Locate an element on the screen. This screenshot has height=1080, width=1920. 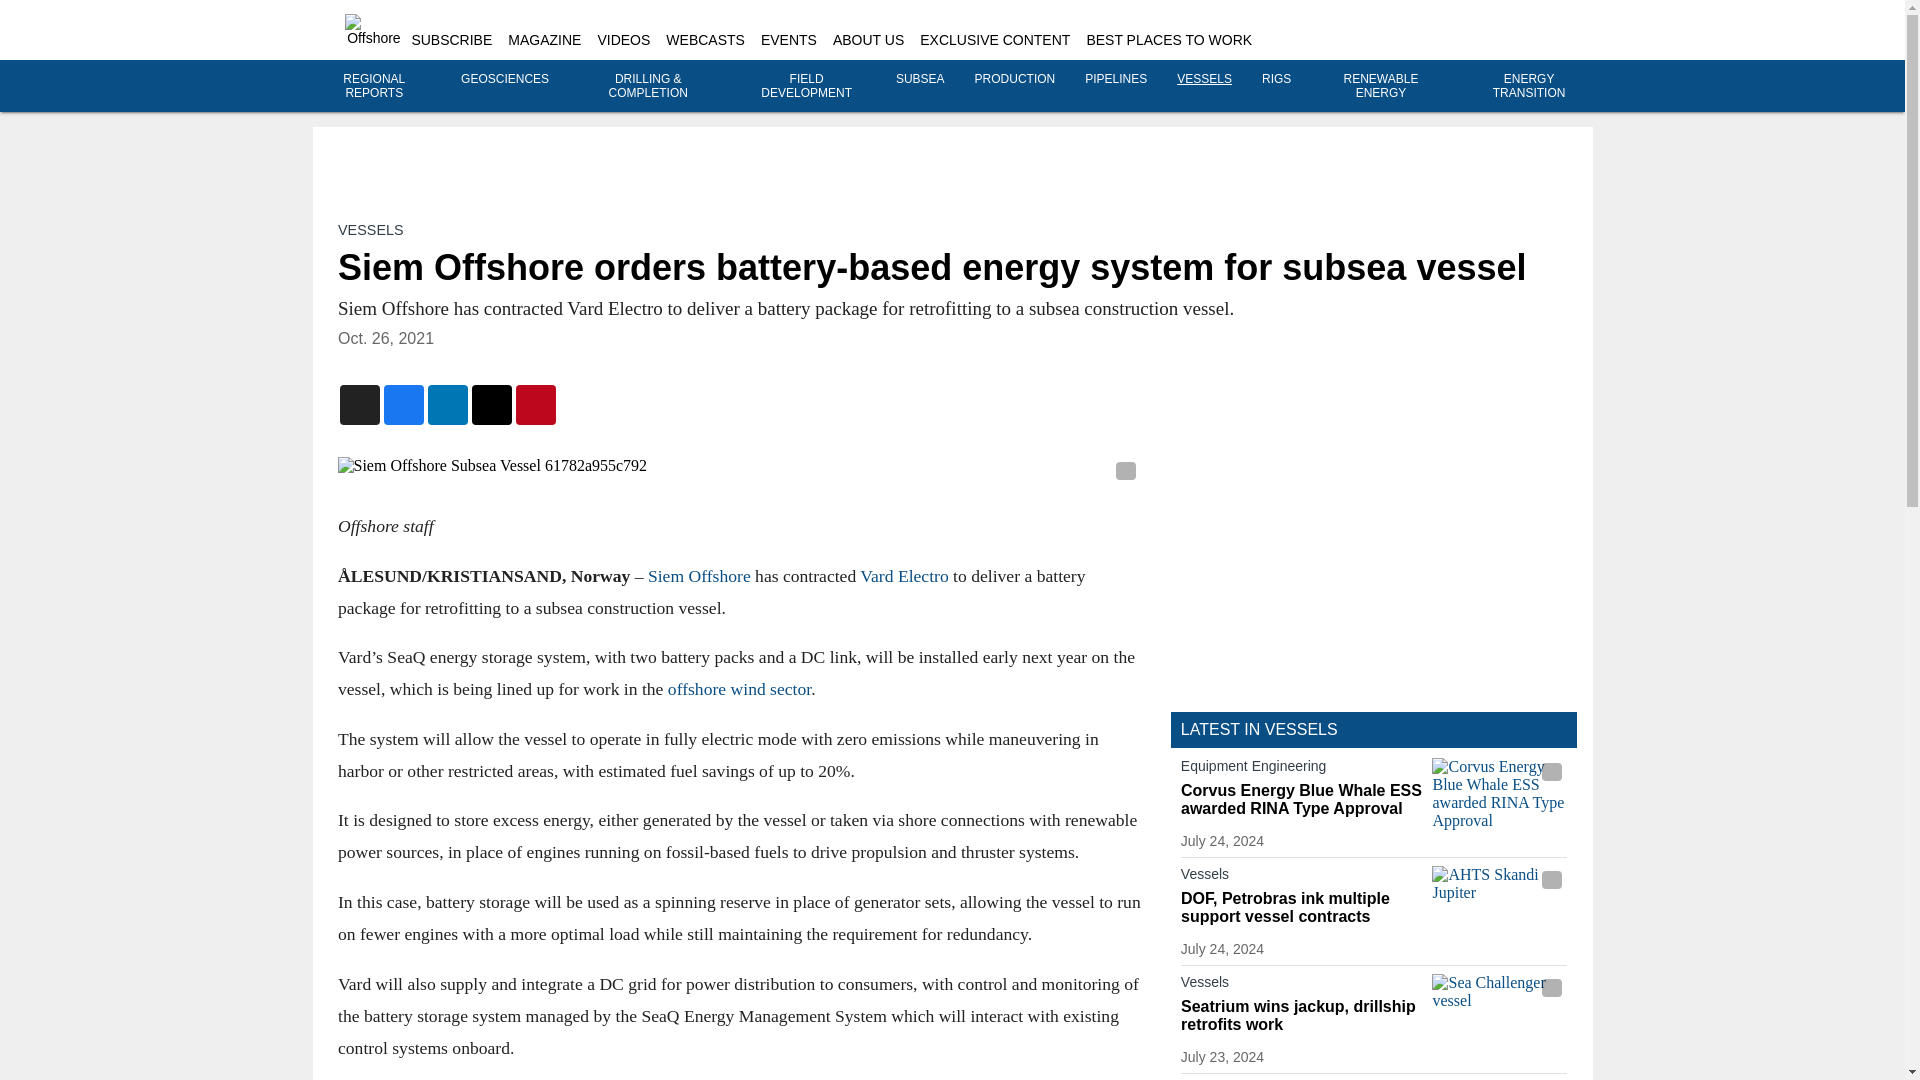
Corvus Energy Blue Whale ESS awarded RINA Type Approval is located at coordinates (1499, 795).